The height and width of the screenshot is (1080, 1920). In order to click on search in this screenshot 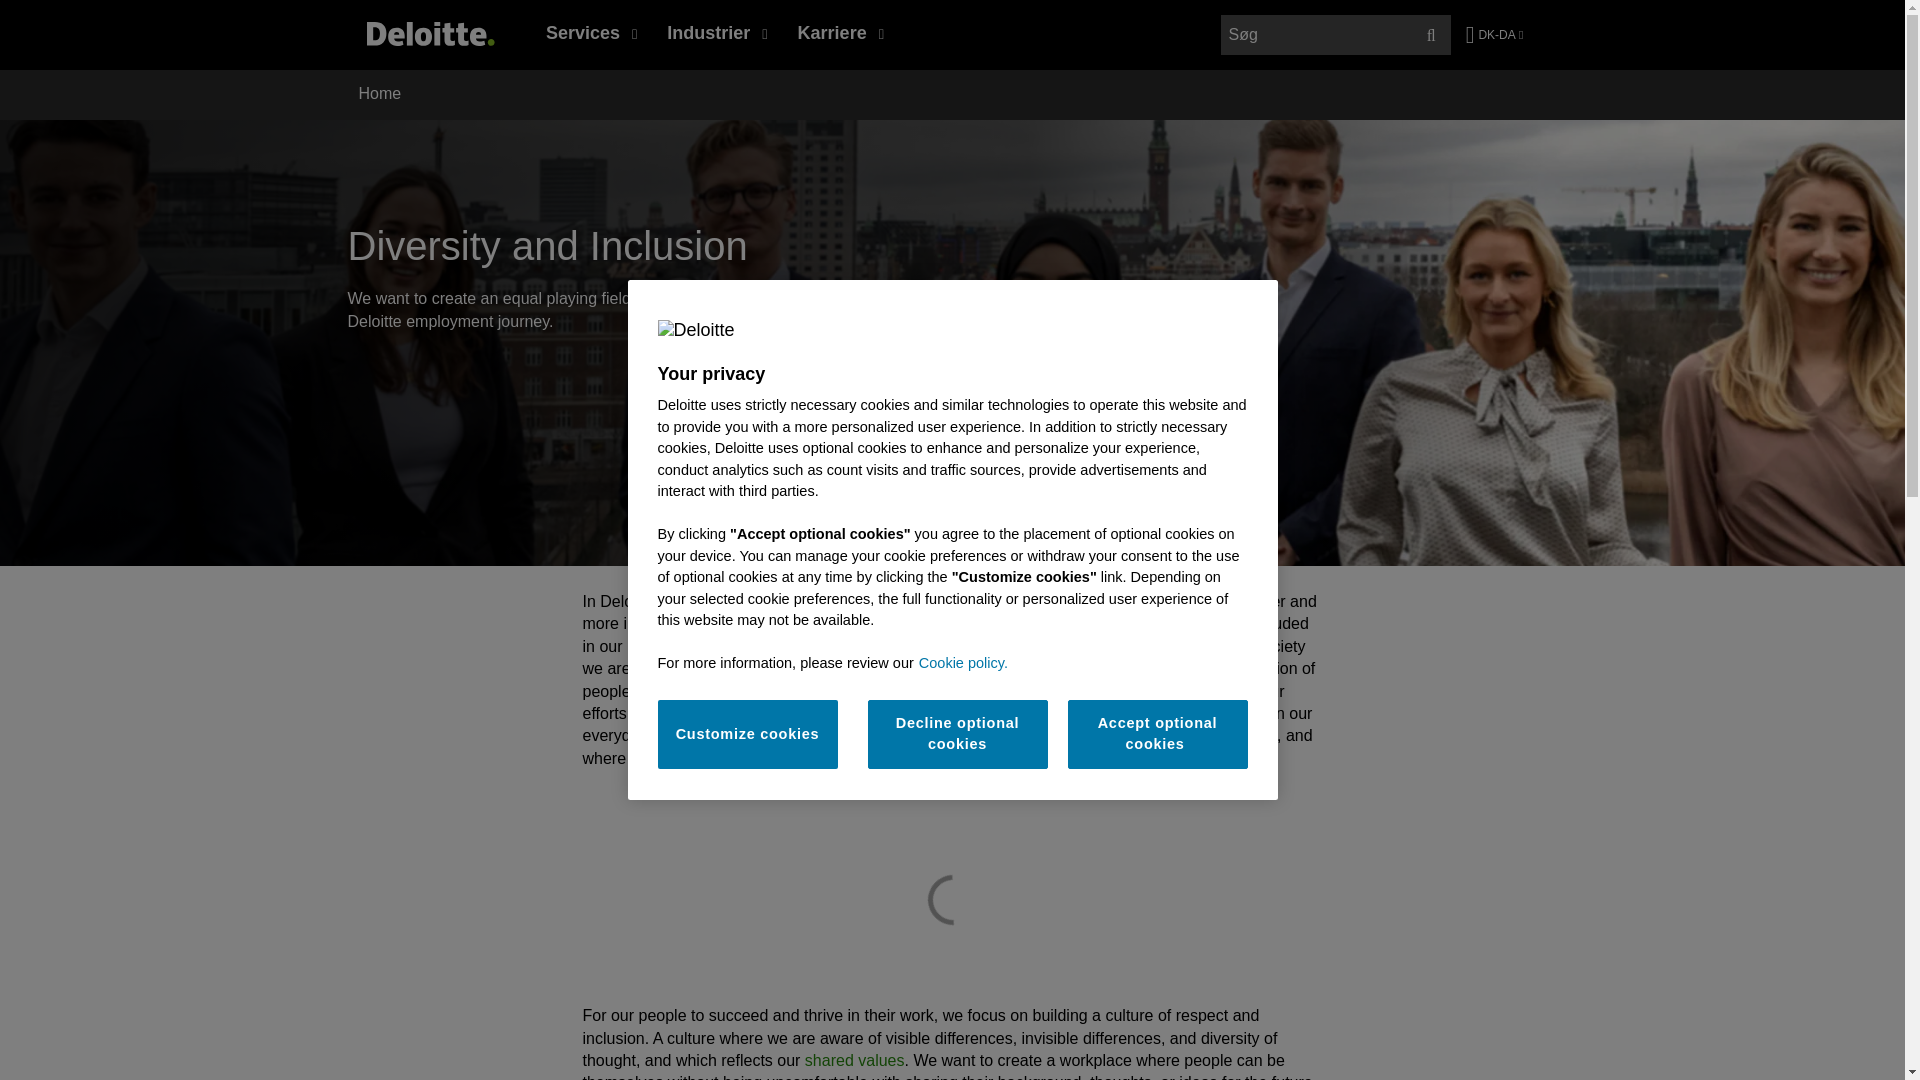, I will do `click(1336, 35)`.